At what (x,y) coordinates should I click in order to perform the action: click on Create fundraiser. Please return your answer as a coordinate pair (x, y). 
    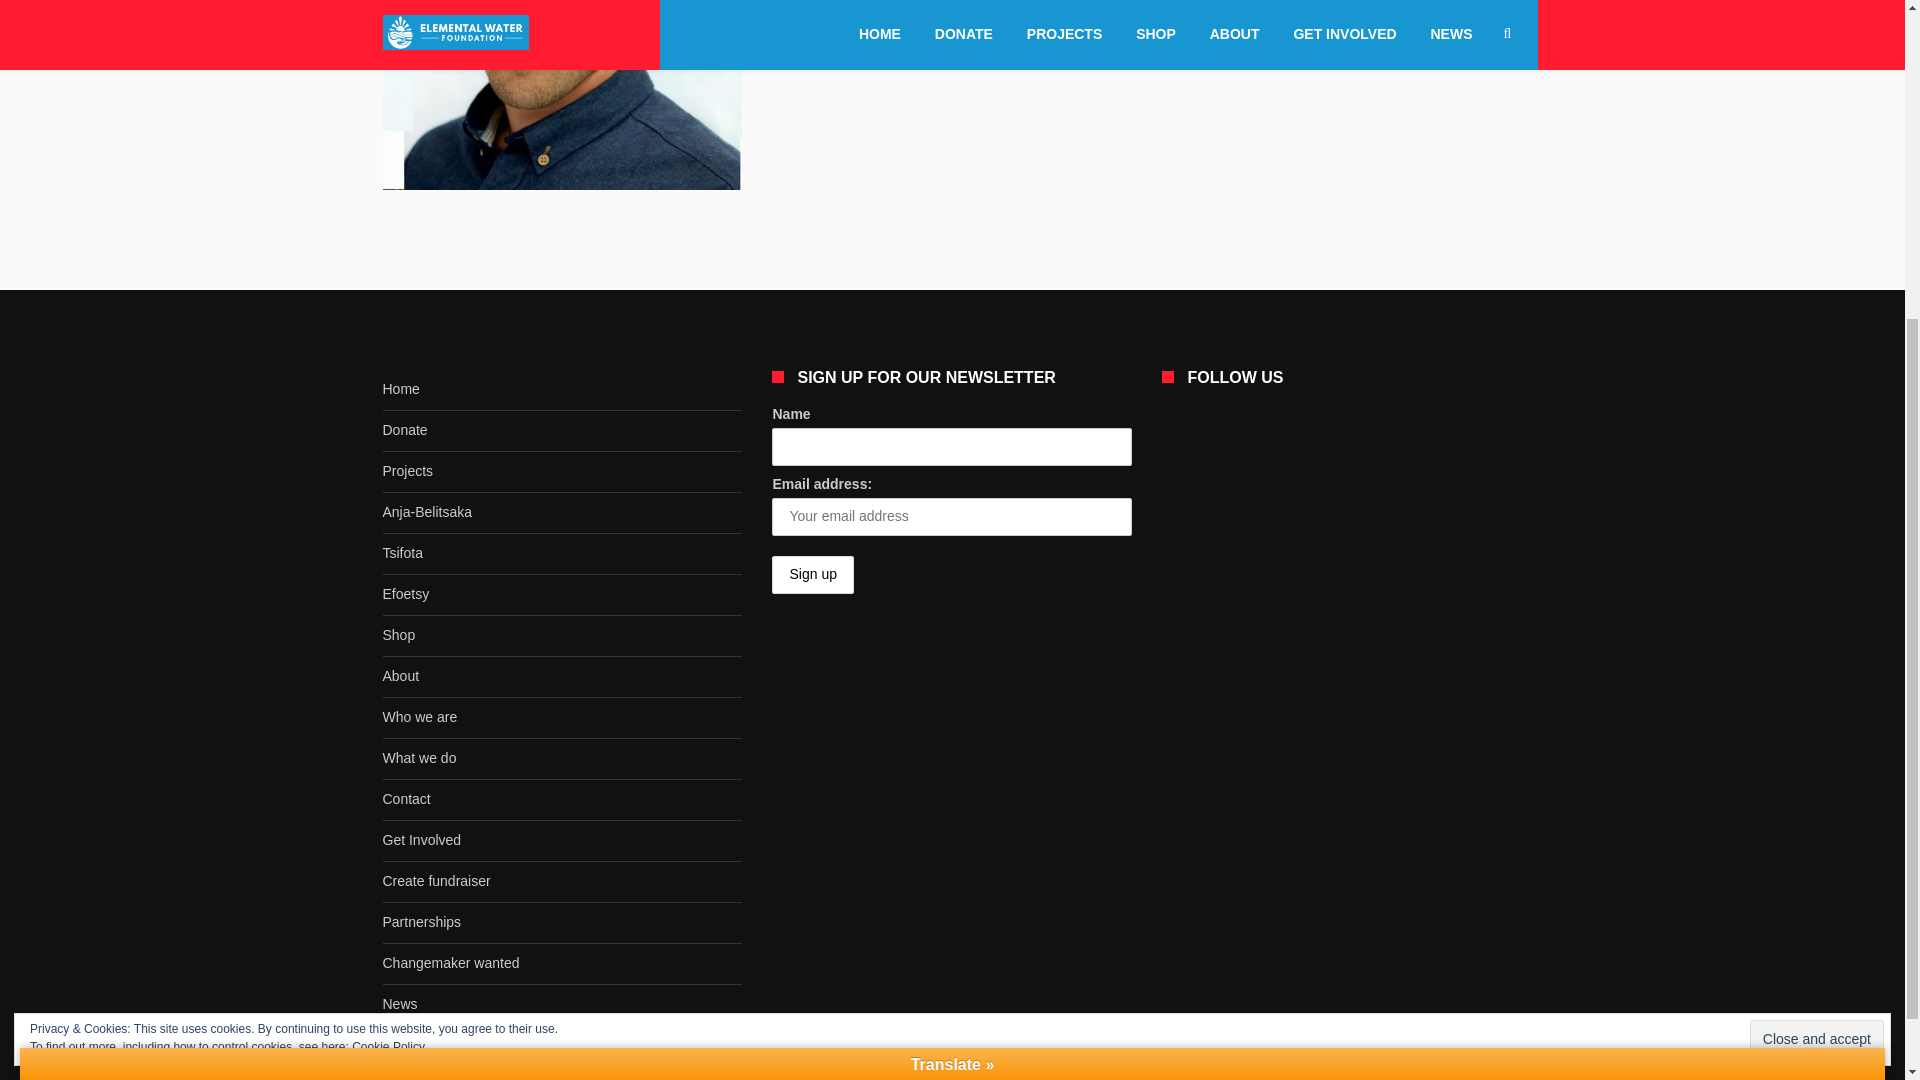
    Looking at the image, I should click on (562, 882).